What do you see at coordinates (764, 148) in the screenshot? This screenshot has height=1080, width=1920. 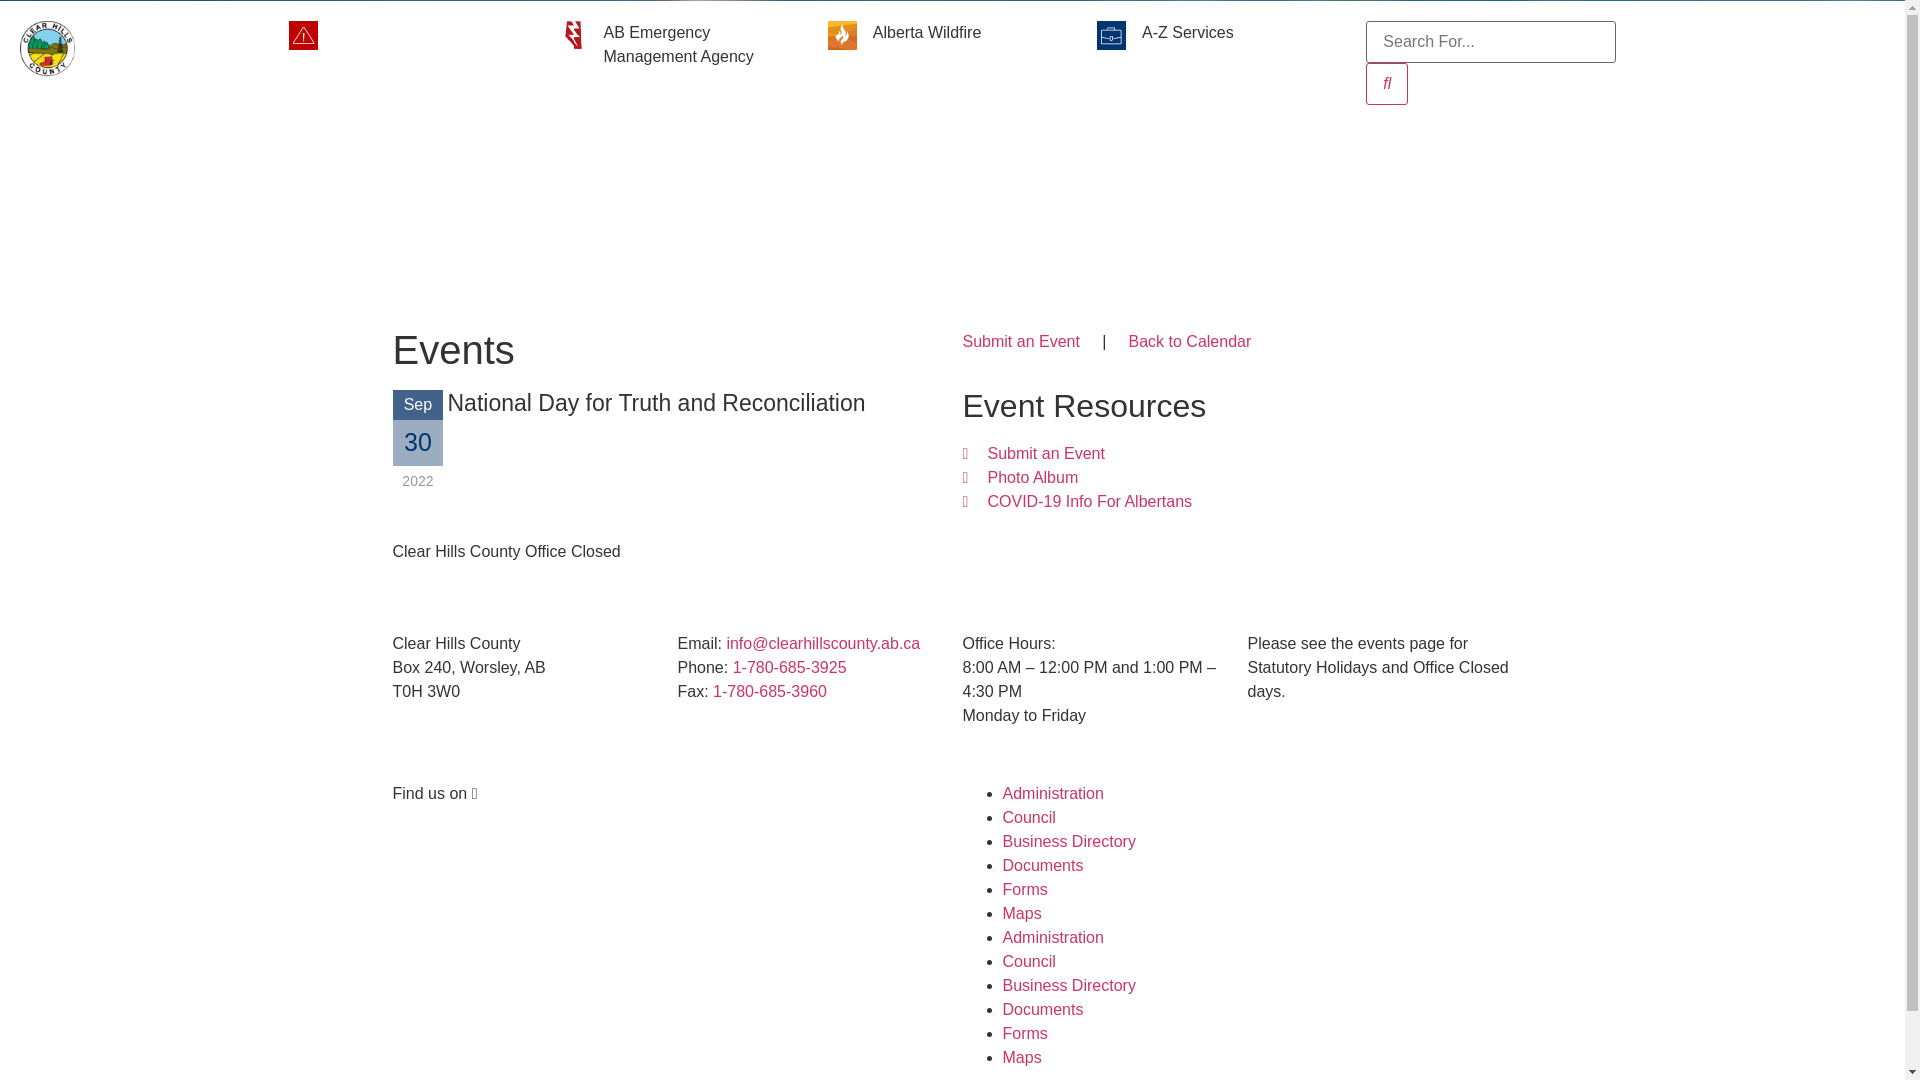 I see `PLAY AND EXPLORE` at bounding box center [764, 148].